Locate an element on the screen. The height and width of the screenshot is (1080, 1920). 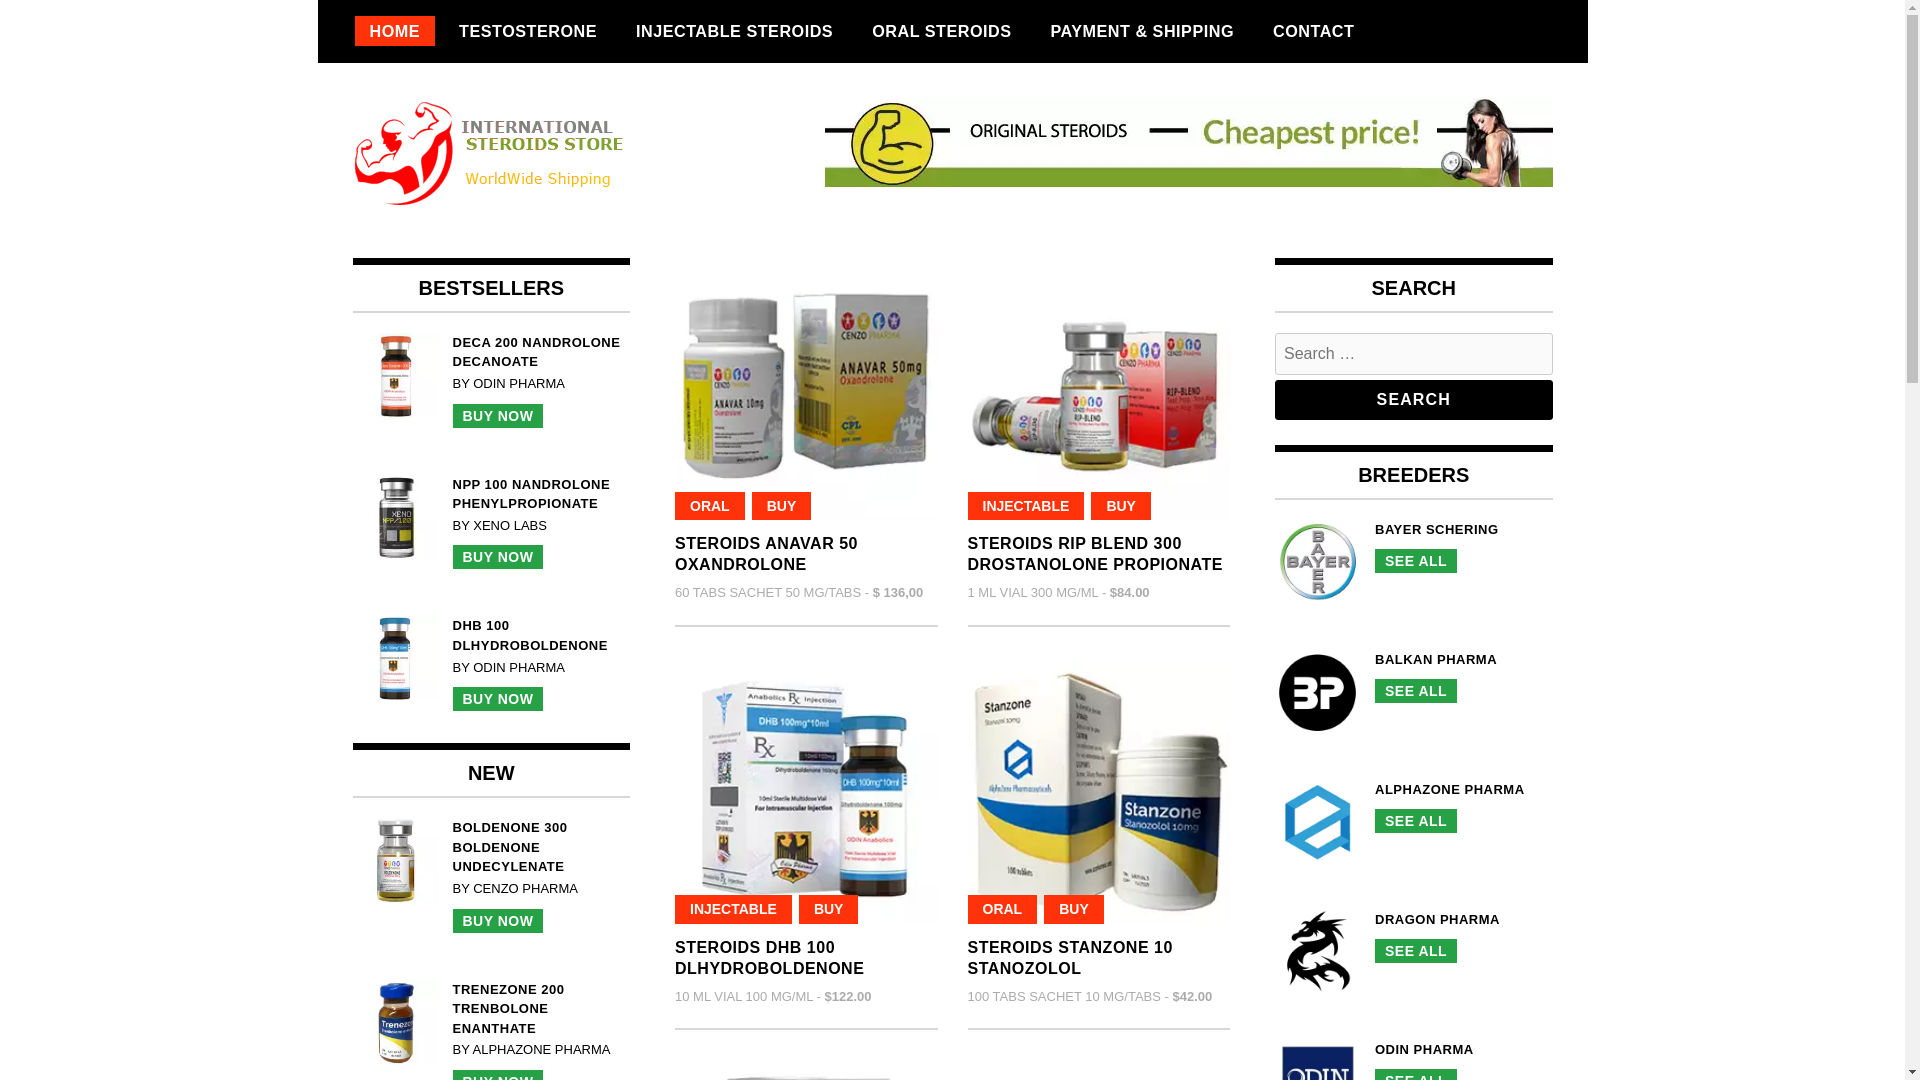
Buy Steroids Anavar 50 is located at coordinates (806, 389).